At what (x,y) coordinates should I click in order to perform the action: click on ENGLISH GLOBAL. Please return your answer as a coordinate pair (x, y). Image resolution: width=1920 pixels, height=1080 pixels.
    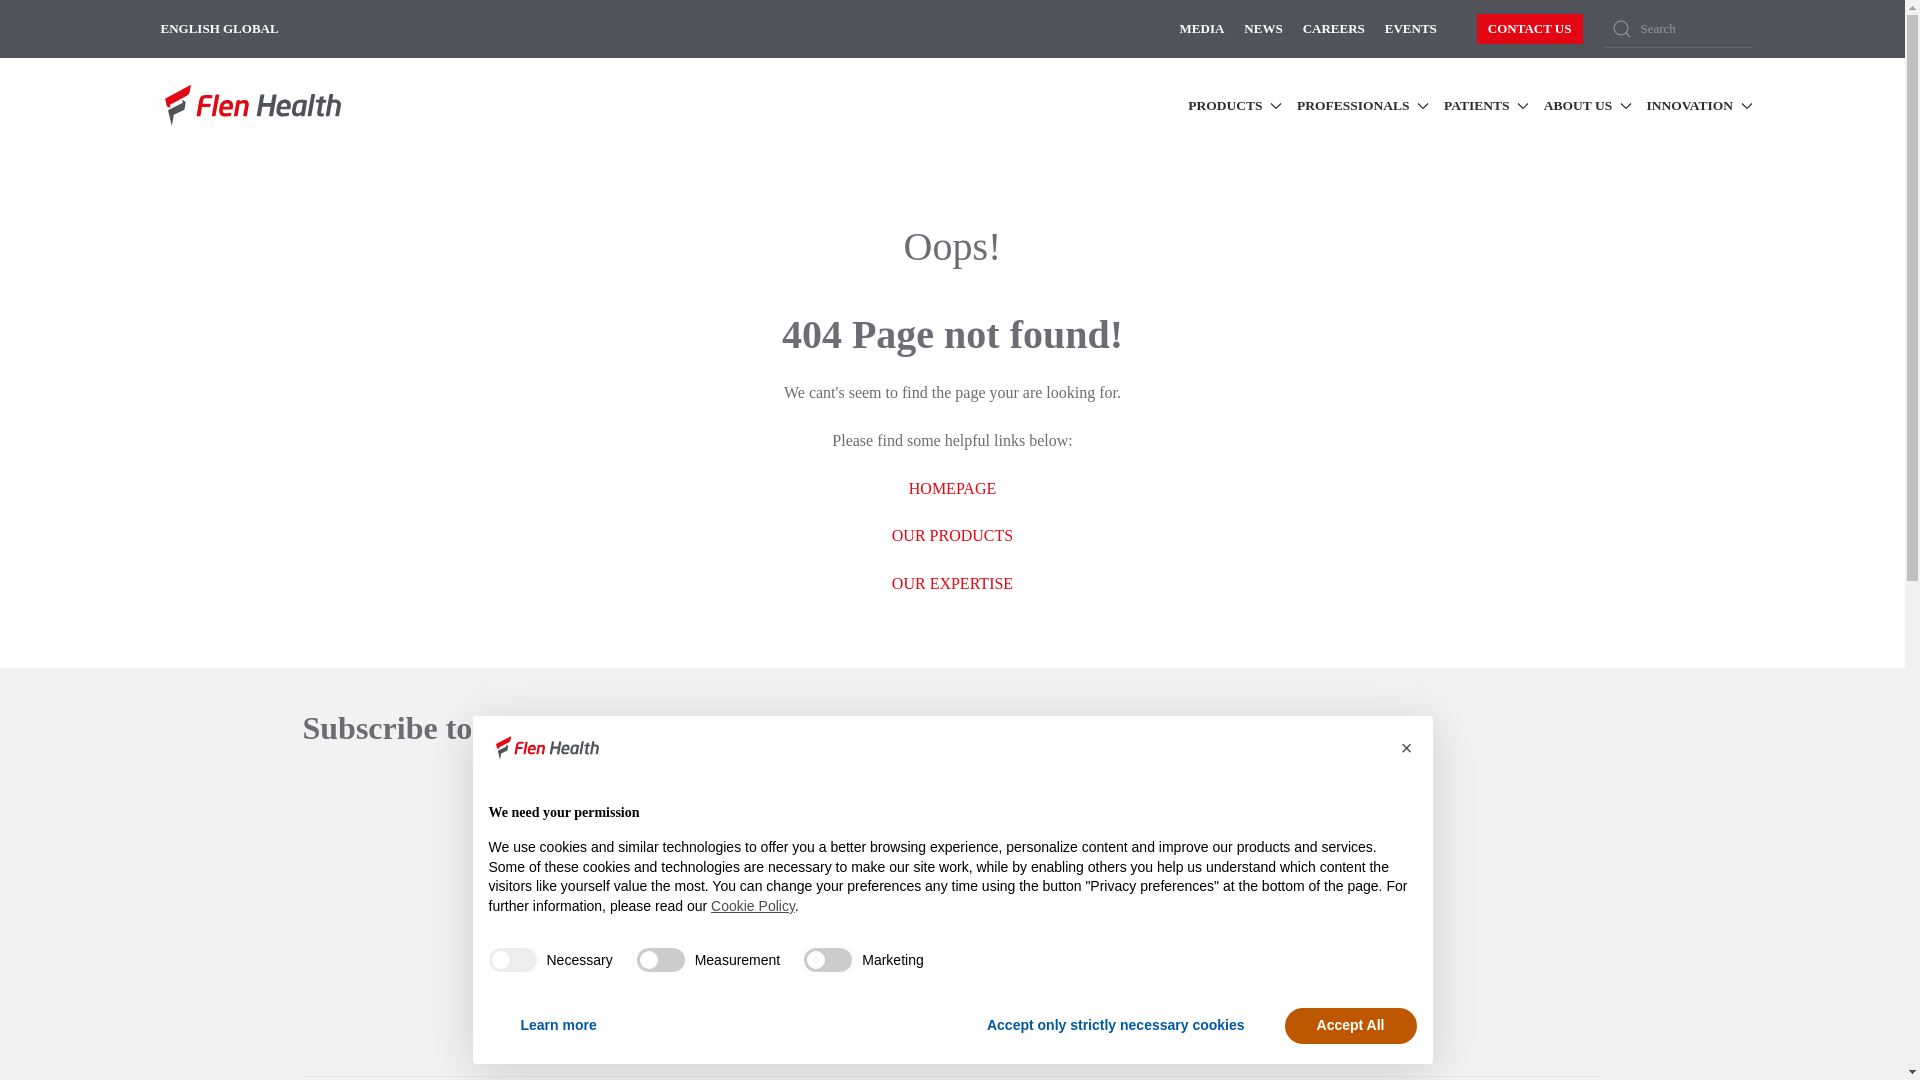
    Looking at the image, I should click on (218, 28).